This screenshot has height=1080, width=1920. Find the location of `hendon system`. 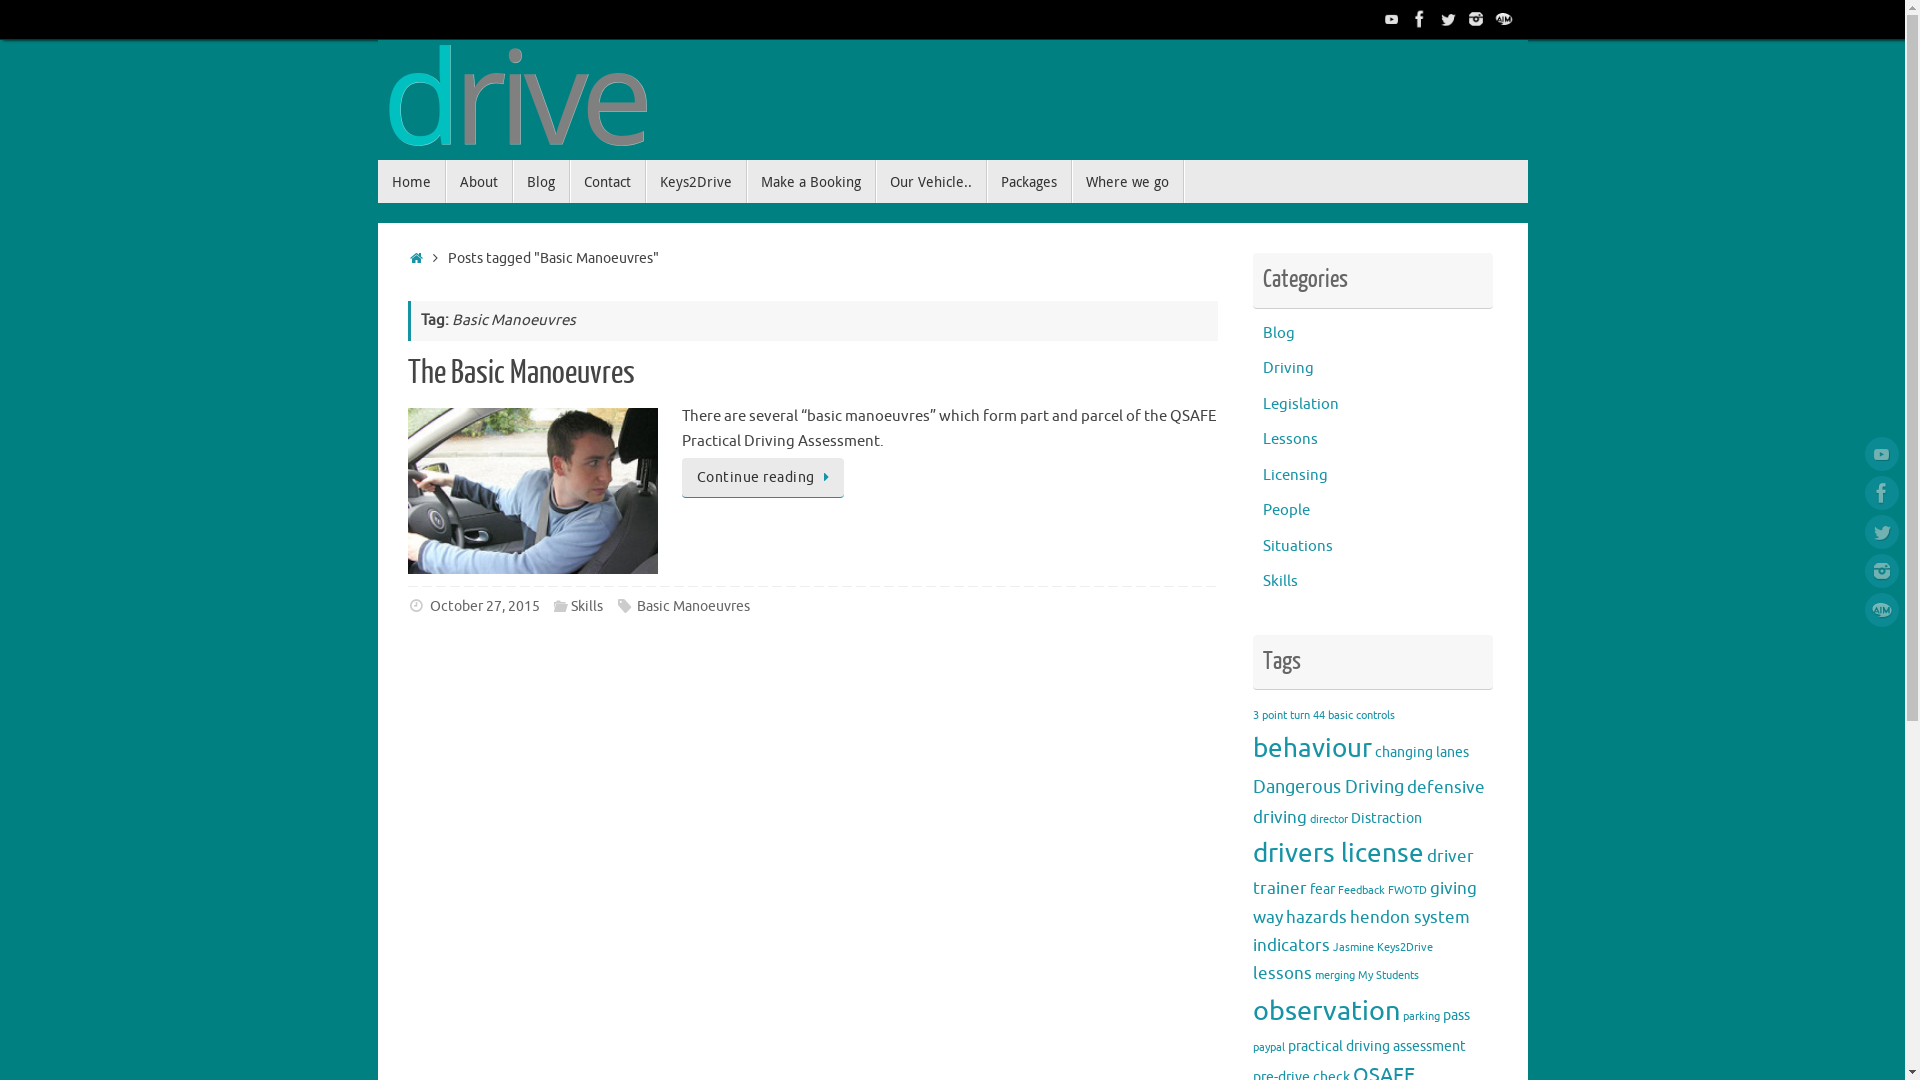

hendon system is located at coordinates (1410, 916).